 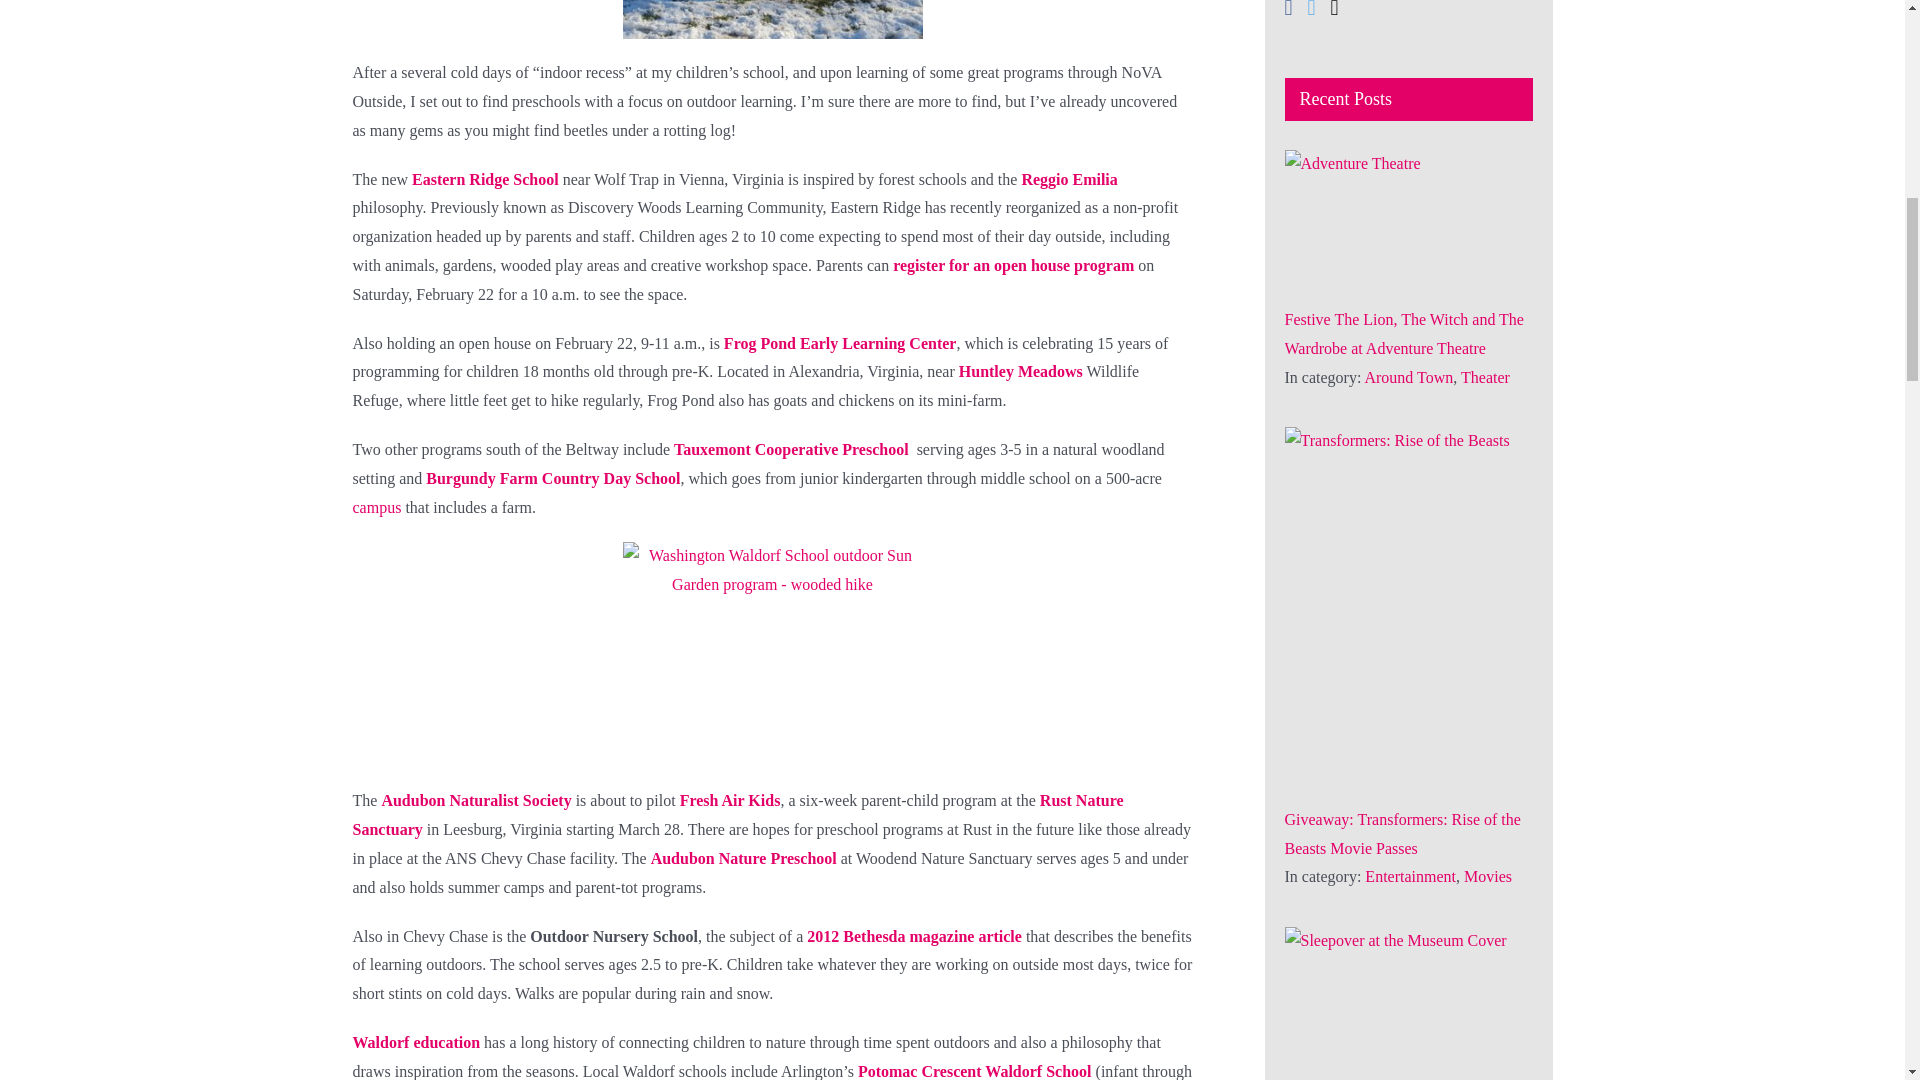 What do you see at coordinates (552, 478) in the screenshot?
I see `Burgundy Farm Country Day  School` at bounding box center [552, 478].